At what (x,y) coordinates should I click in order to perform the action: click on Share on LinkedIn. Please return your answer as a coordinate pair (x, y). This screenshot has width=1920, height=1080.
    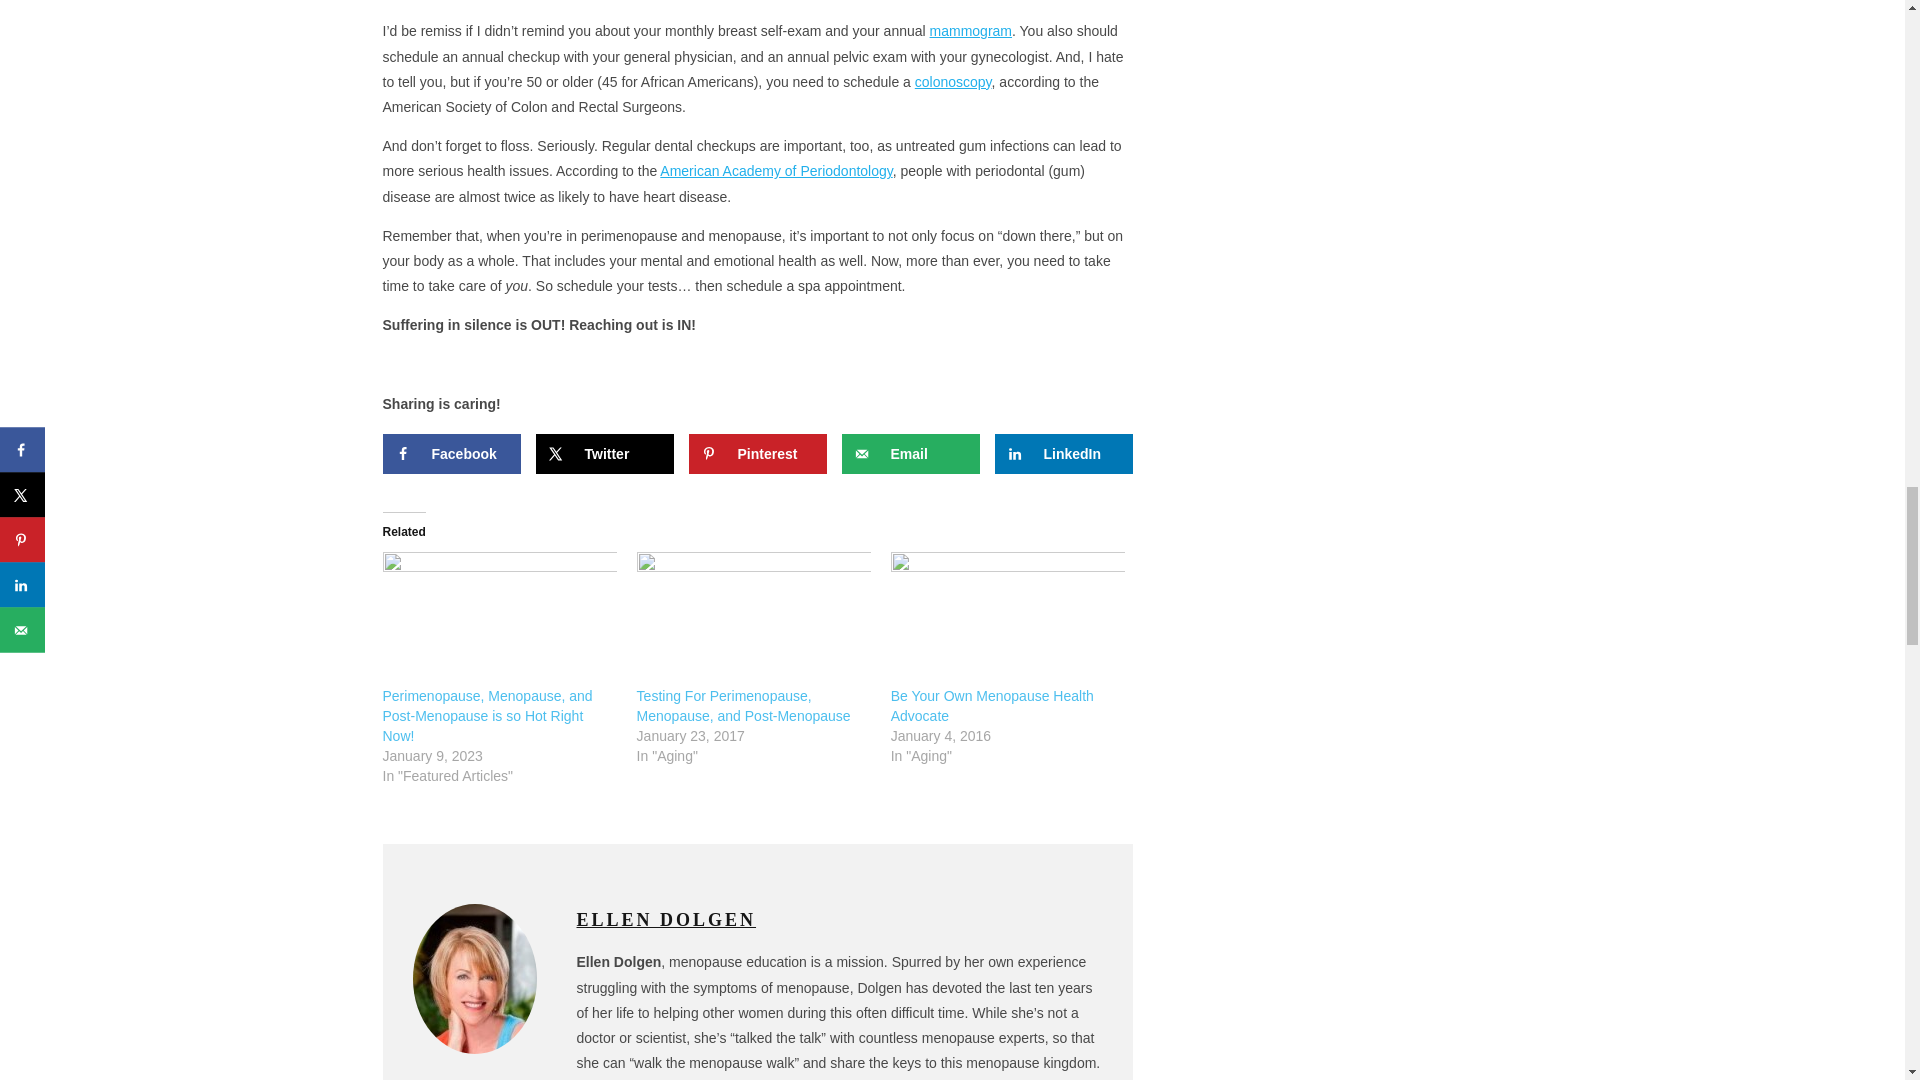
    Looking at the image, I should click on (1063, 454).